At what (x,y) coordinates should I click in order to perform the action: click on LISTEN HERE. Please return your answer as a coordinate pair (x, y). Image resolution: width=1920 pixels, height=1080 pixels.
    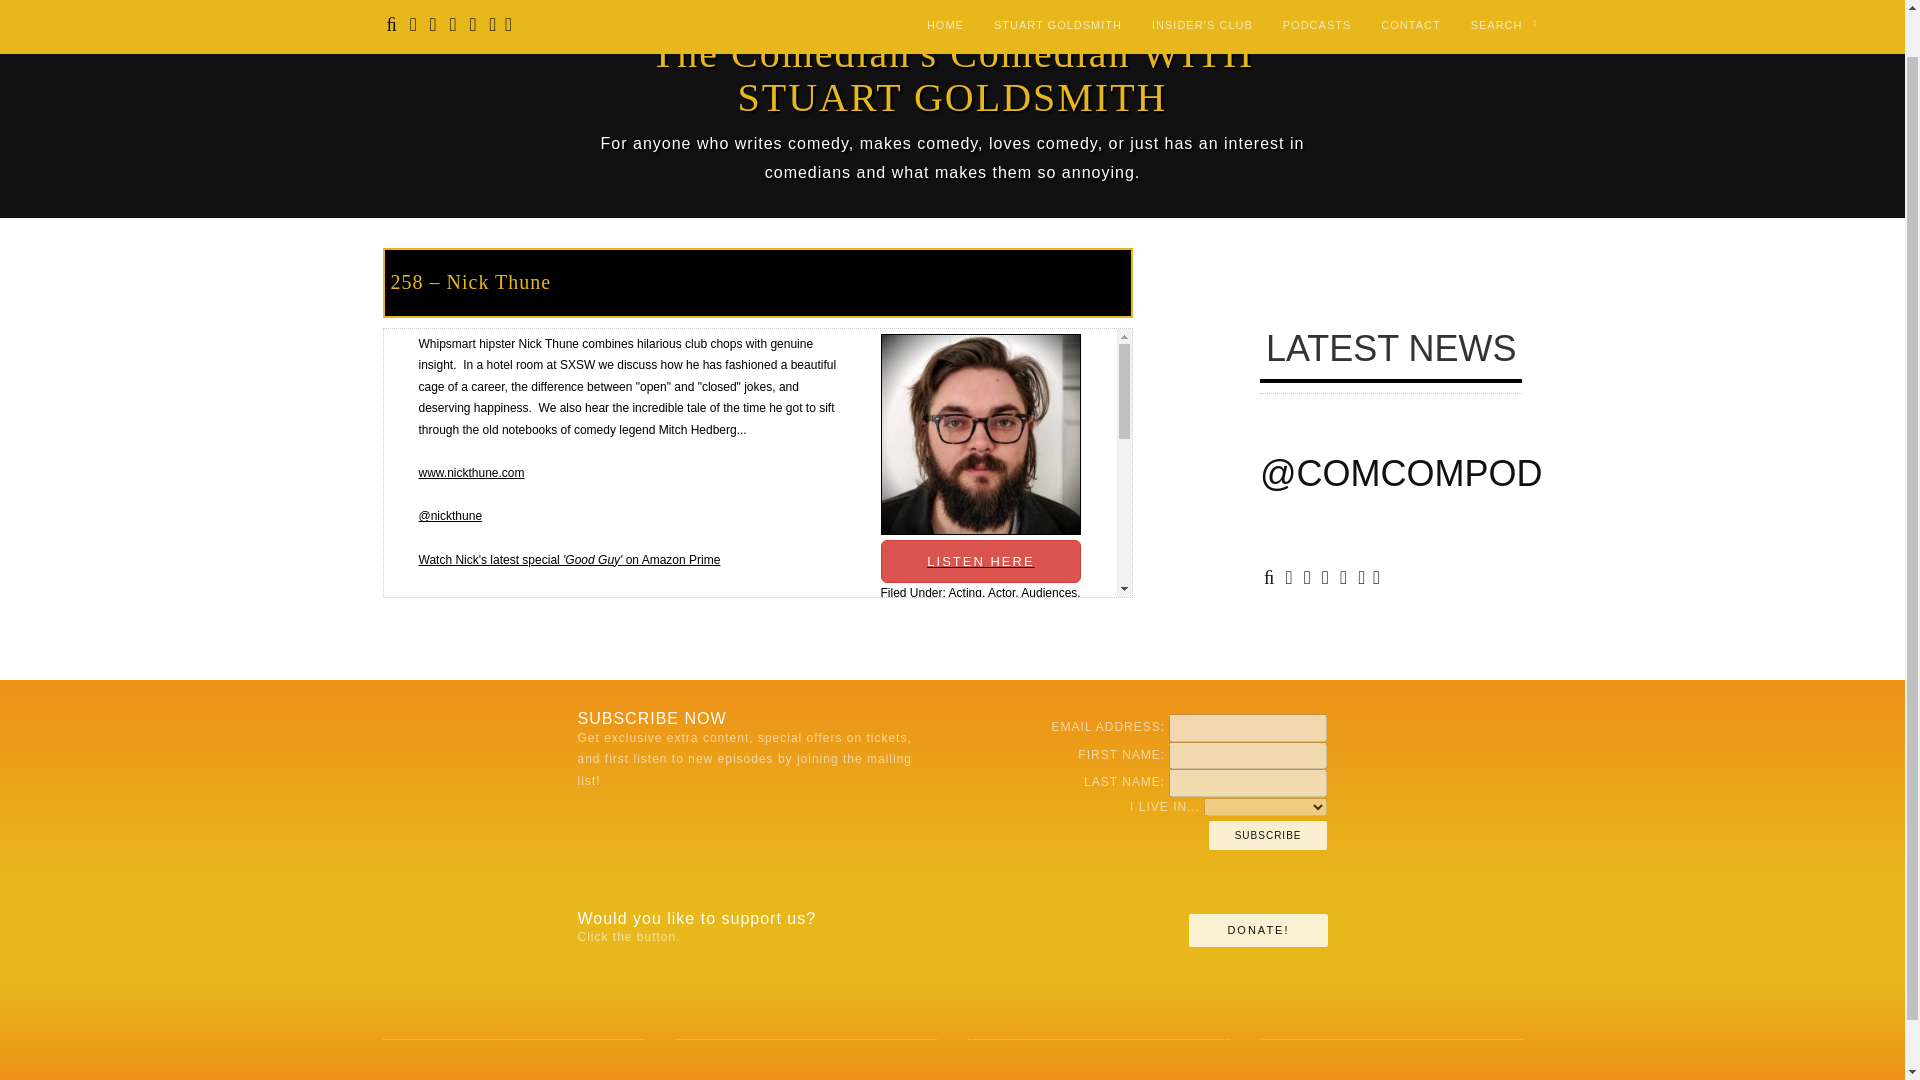
    Looking at the image, I should click on (980, 506).